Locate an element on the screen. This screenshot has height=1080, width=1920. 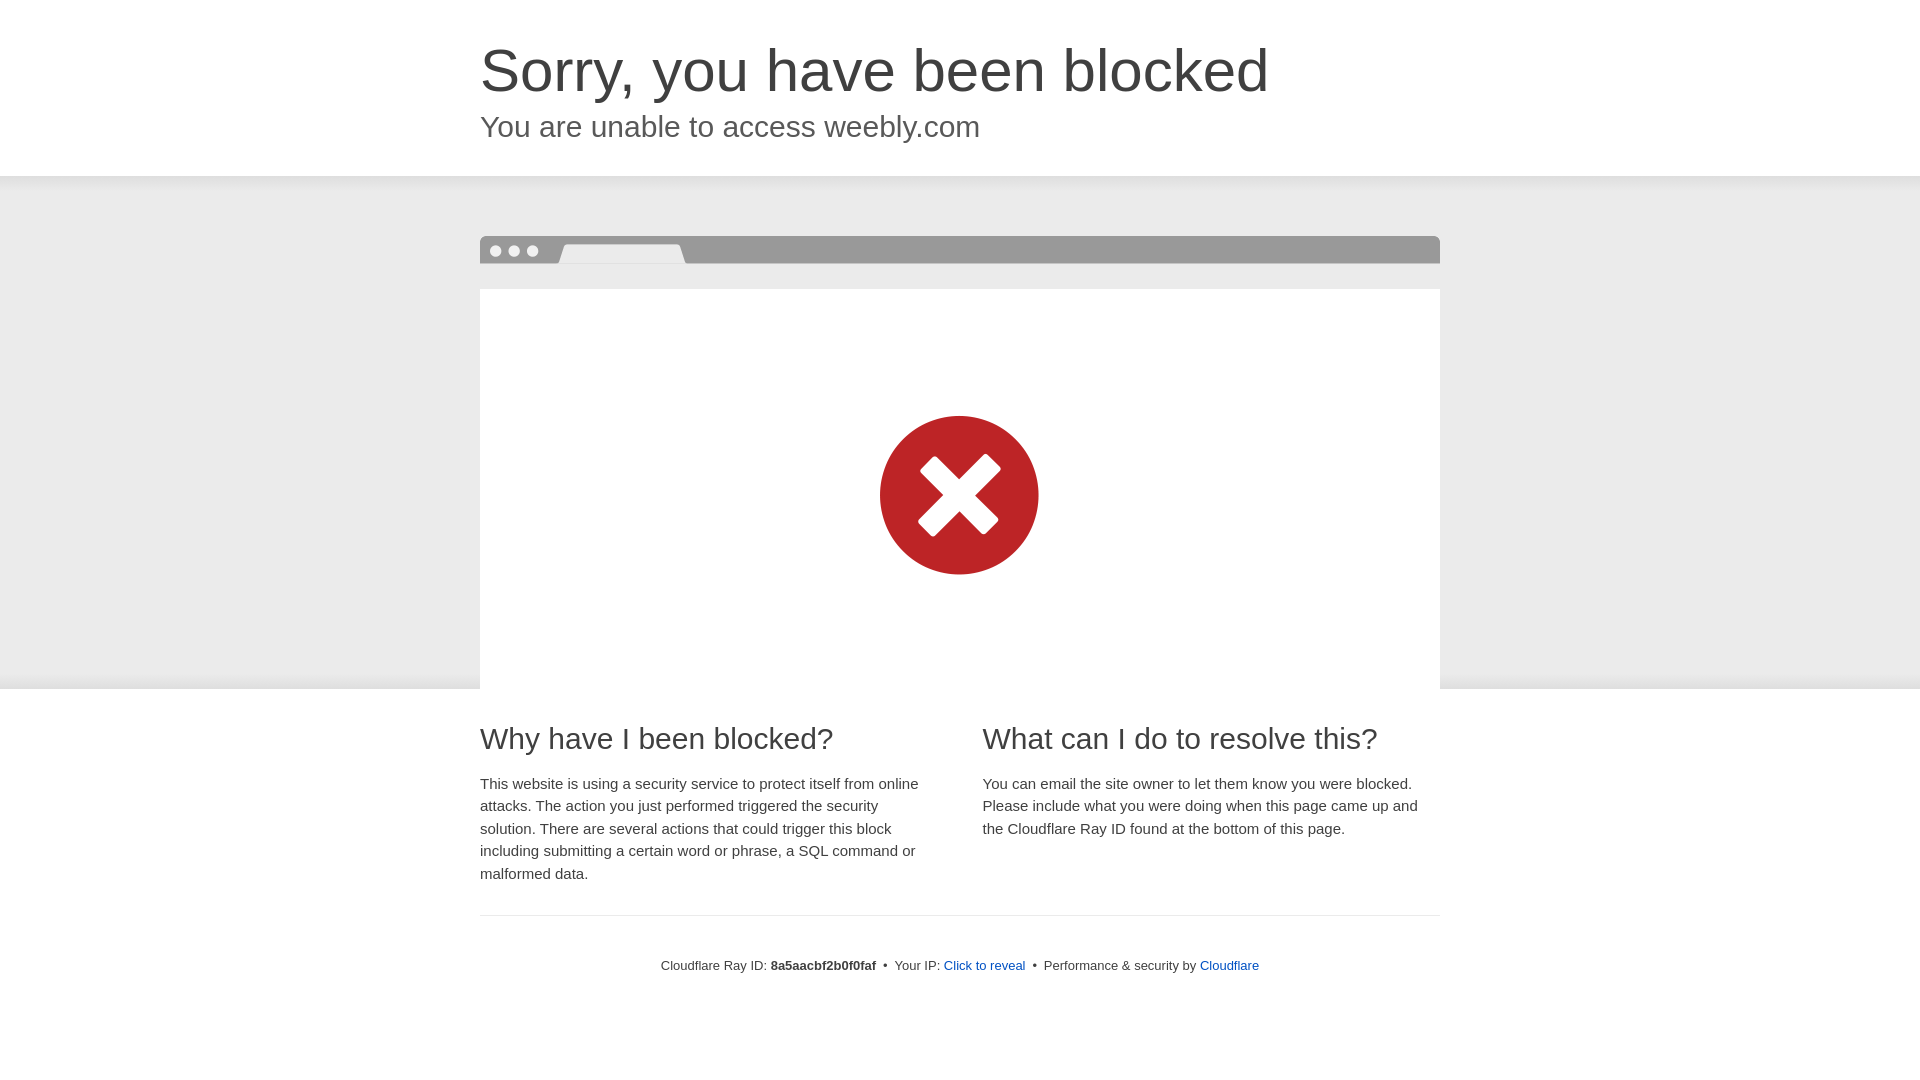
Click to reveal is located at coordinates (984, 966).